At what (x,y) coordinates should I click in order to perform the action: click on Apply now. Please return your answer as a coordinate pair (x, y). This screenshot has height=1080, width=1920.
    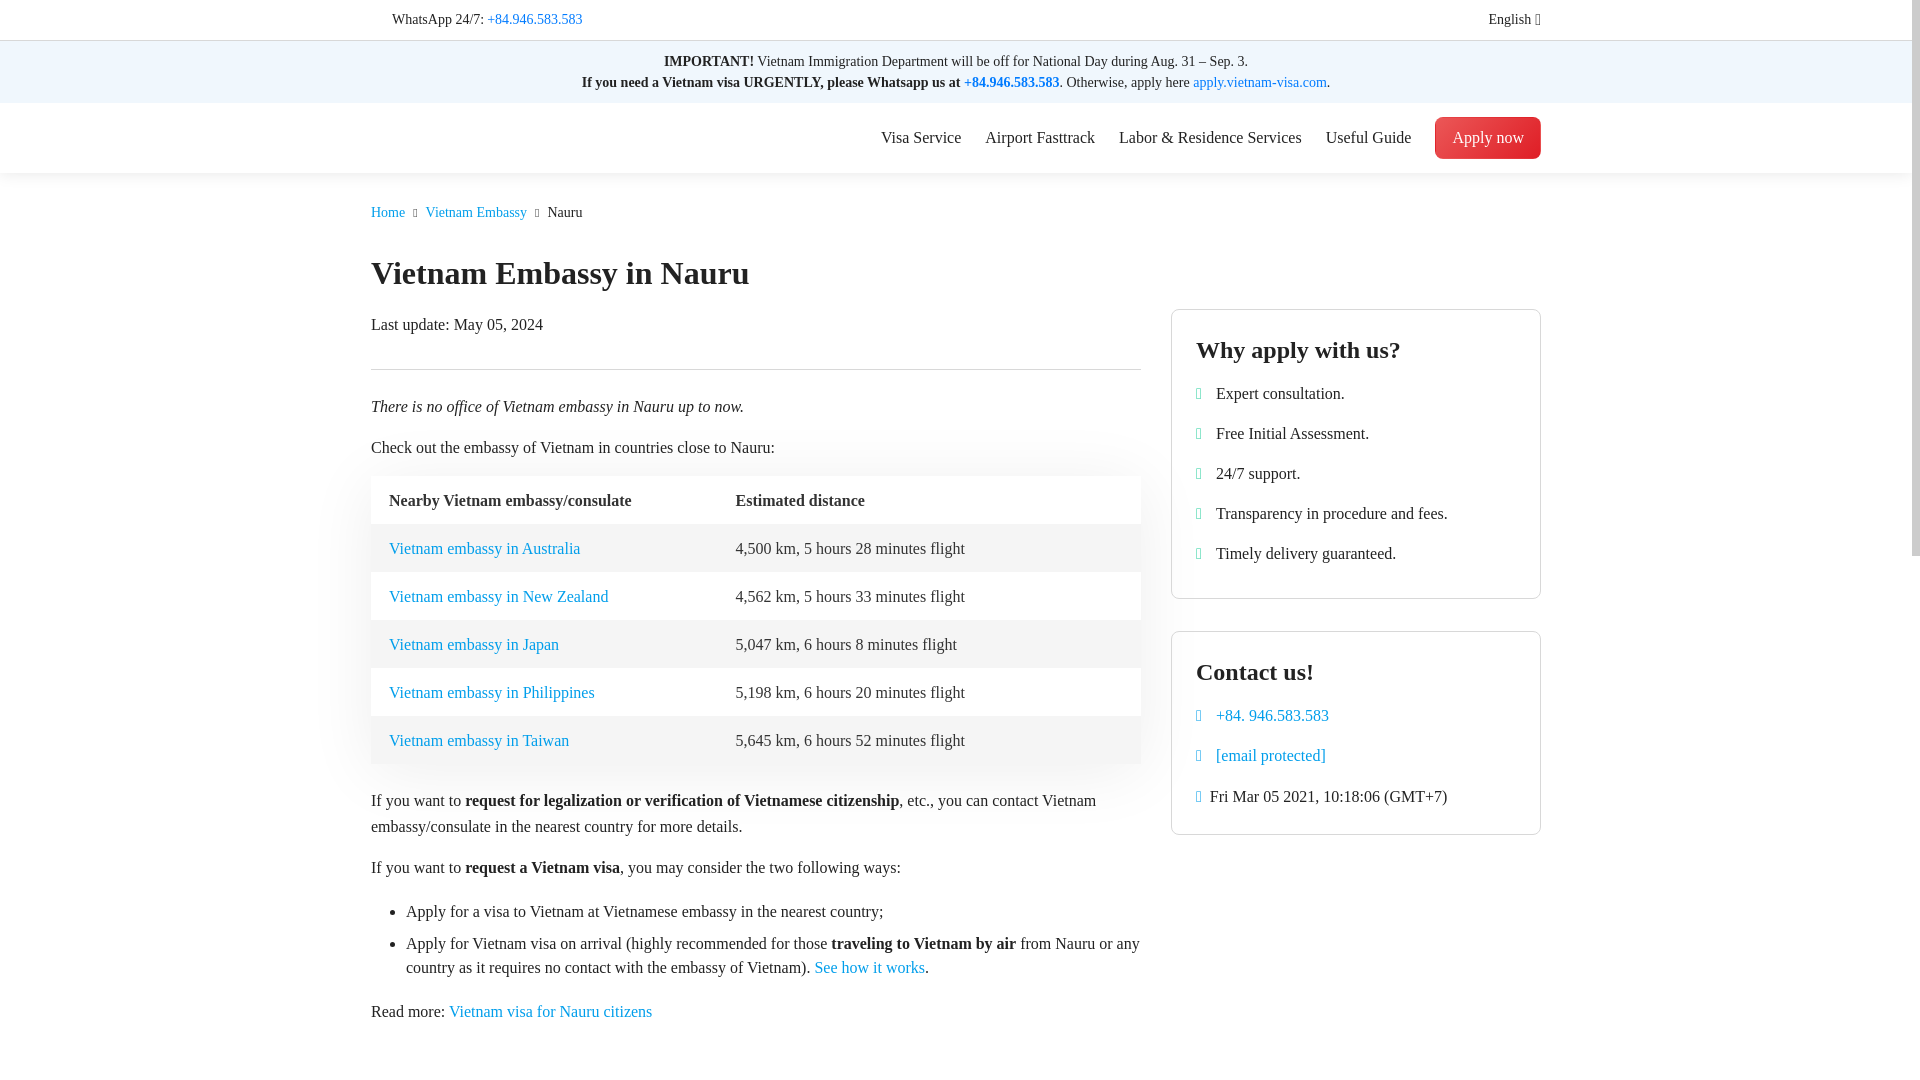
    Looking at the image, I should click on (1488, 137).